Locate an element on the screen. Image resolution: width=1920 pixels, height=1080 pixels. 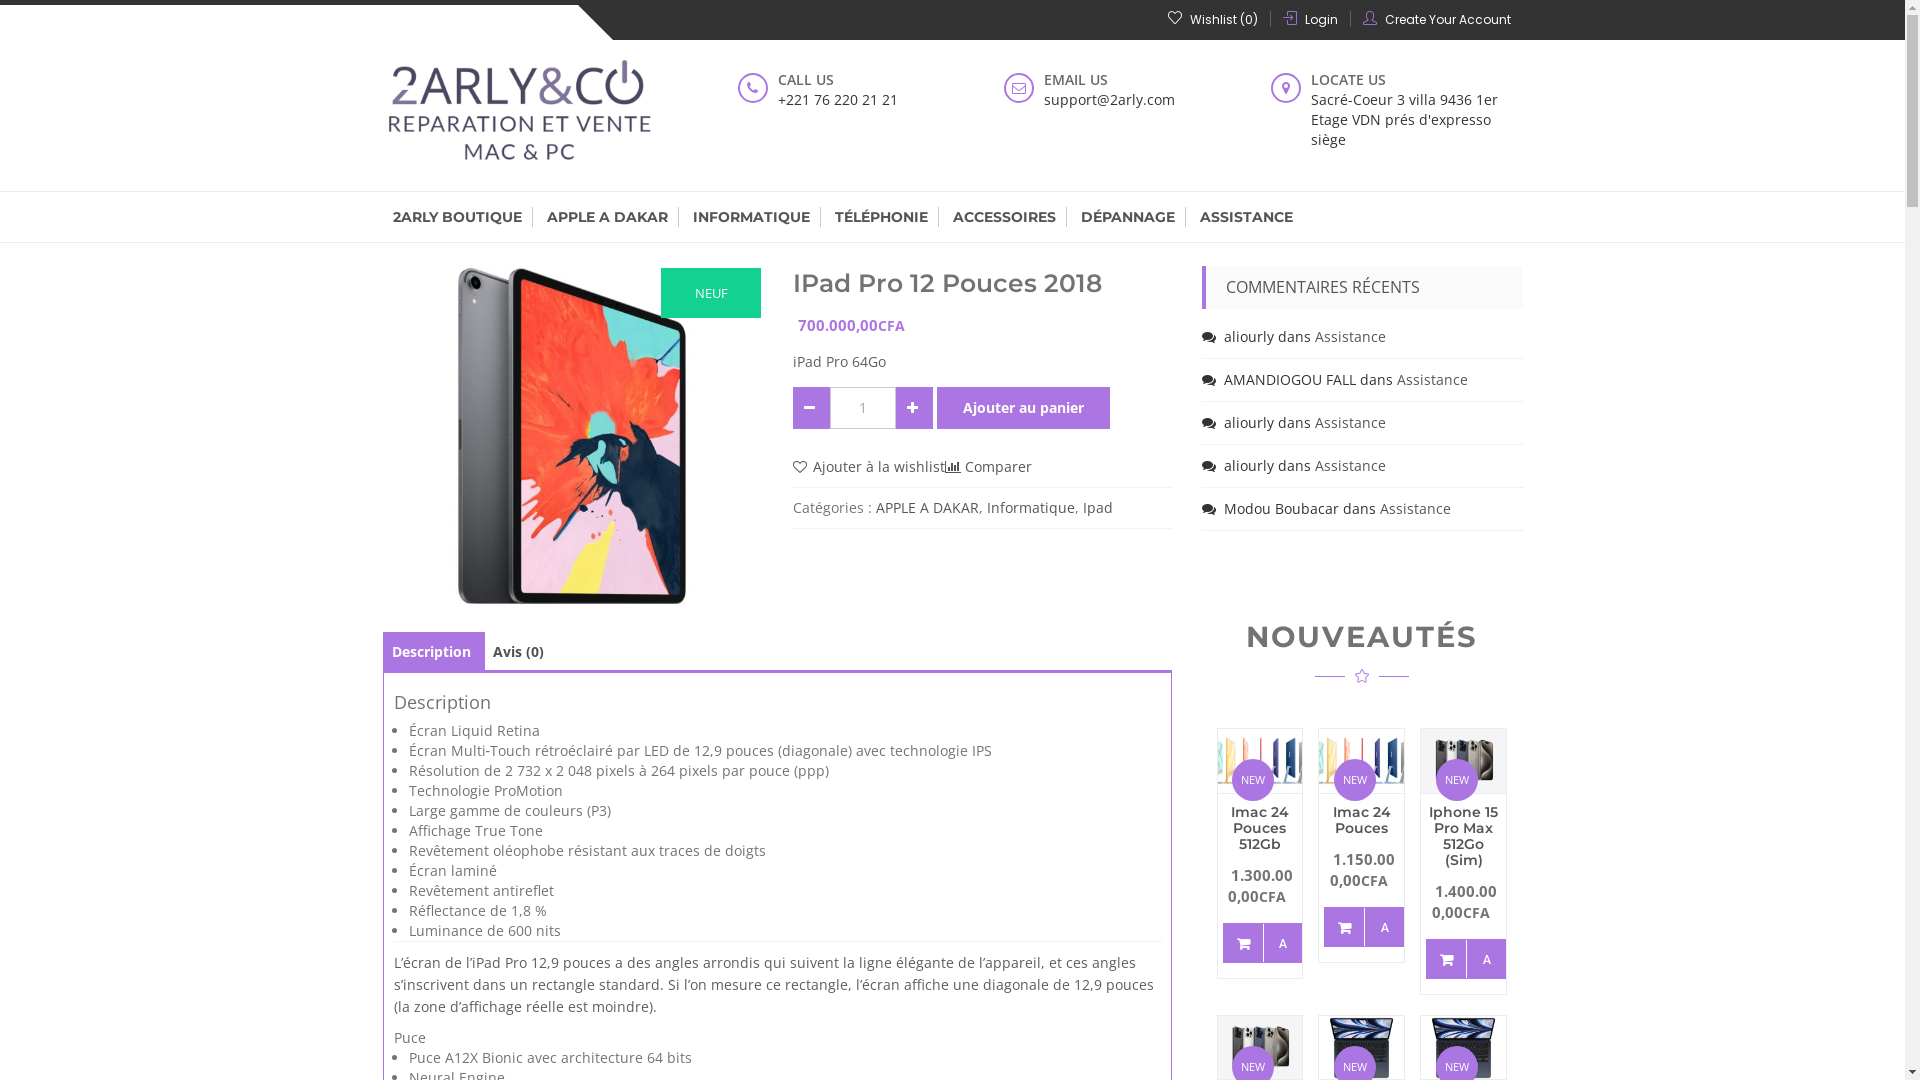
APPLE A DAKAR is located at coordinates (607, 217).